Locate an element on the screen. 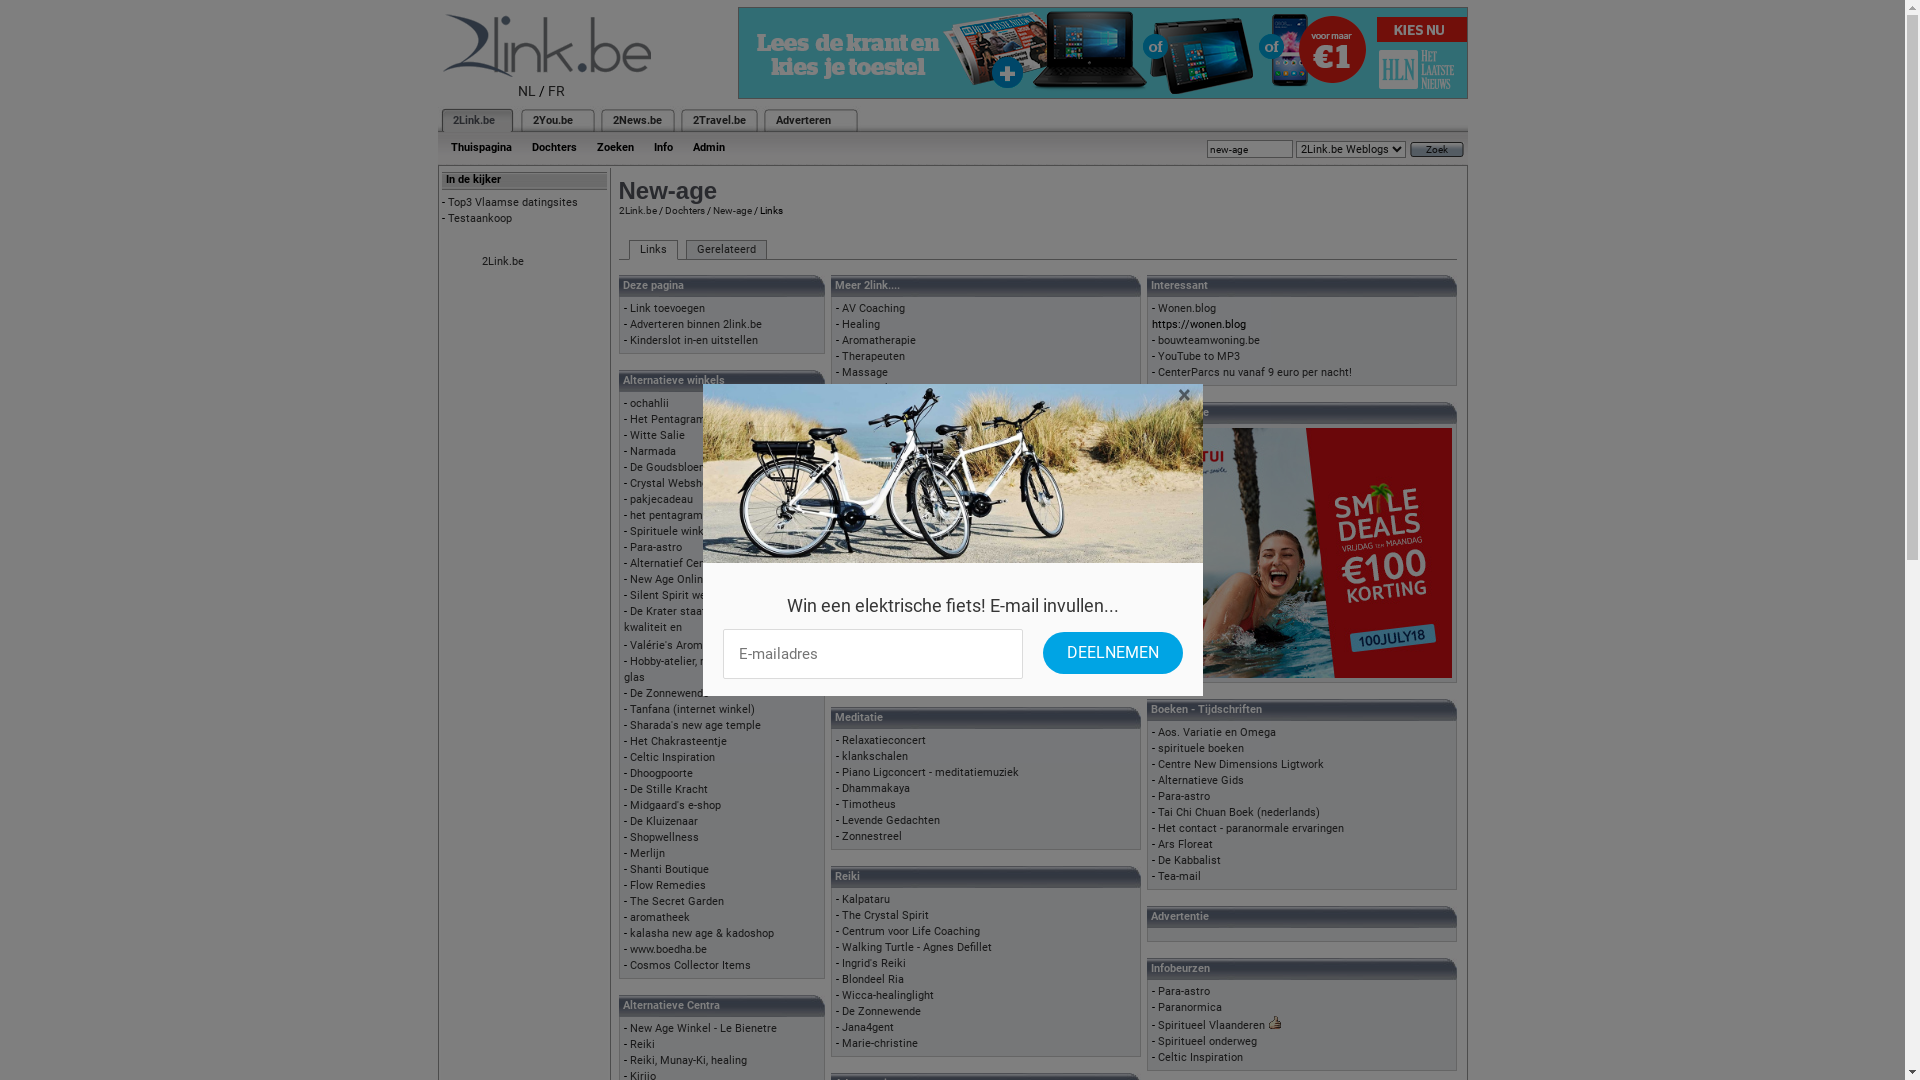 This screenshot has width=1920, height=1080. Gerelateerd is located at coordinates (726, 250).